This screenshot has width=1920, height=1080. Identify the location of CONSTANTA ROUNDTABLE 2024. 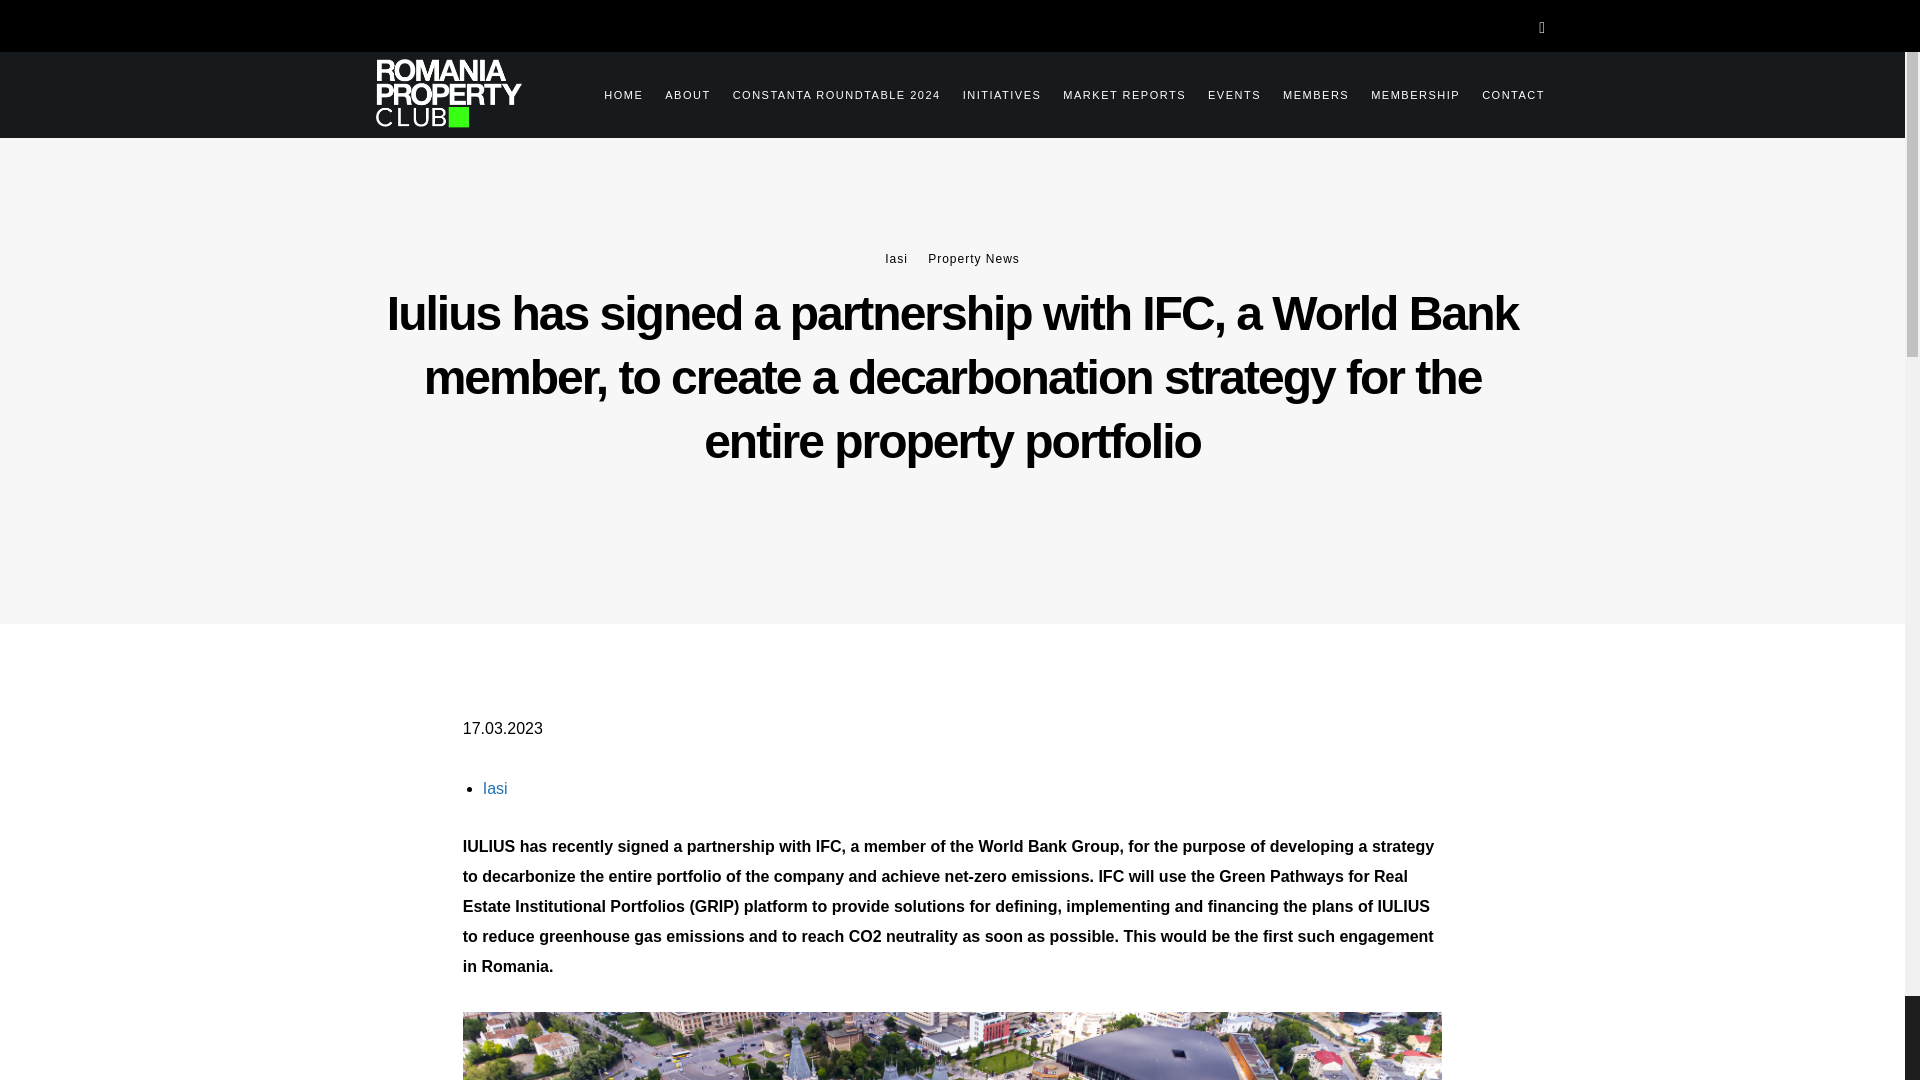
(825, 92).